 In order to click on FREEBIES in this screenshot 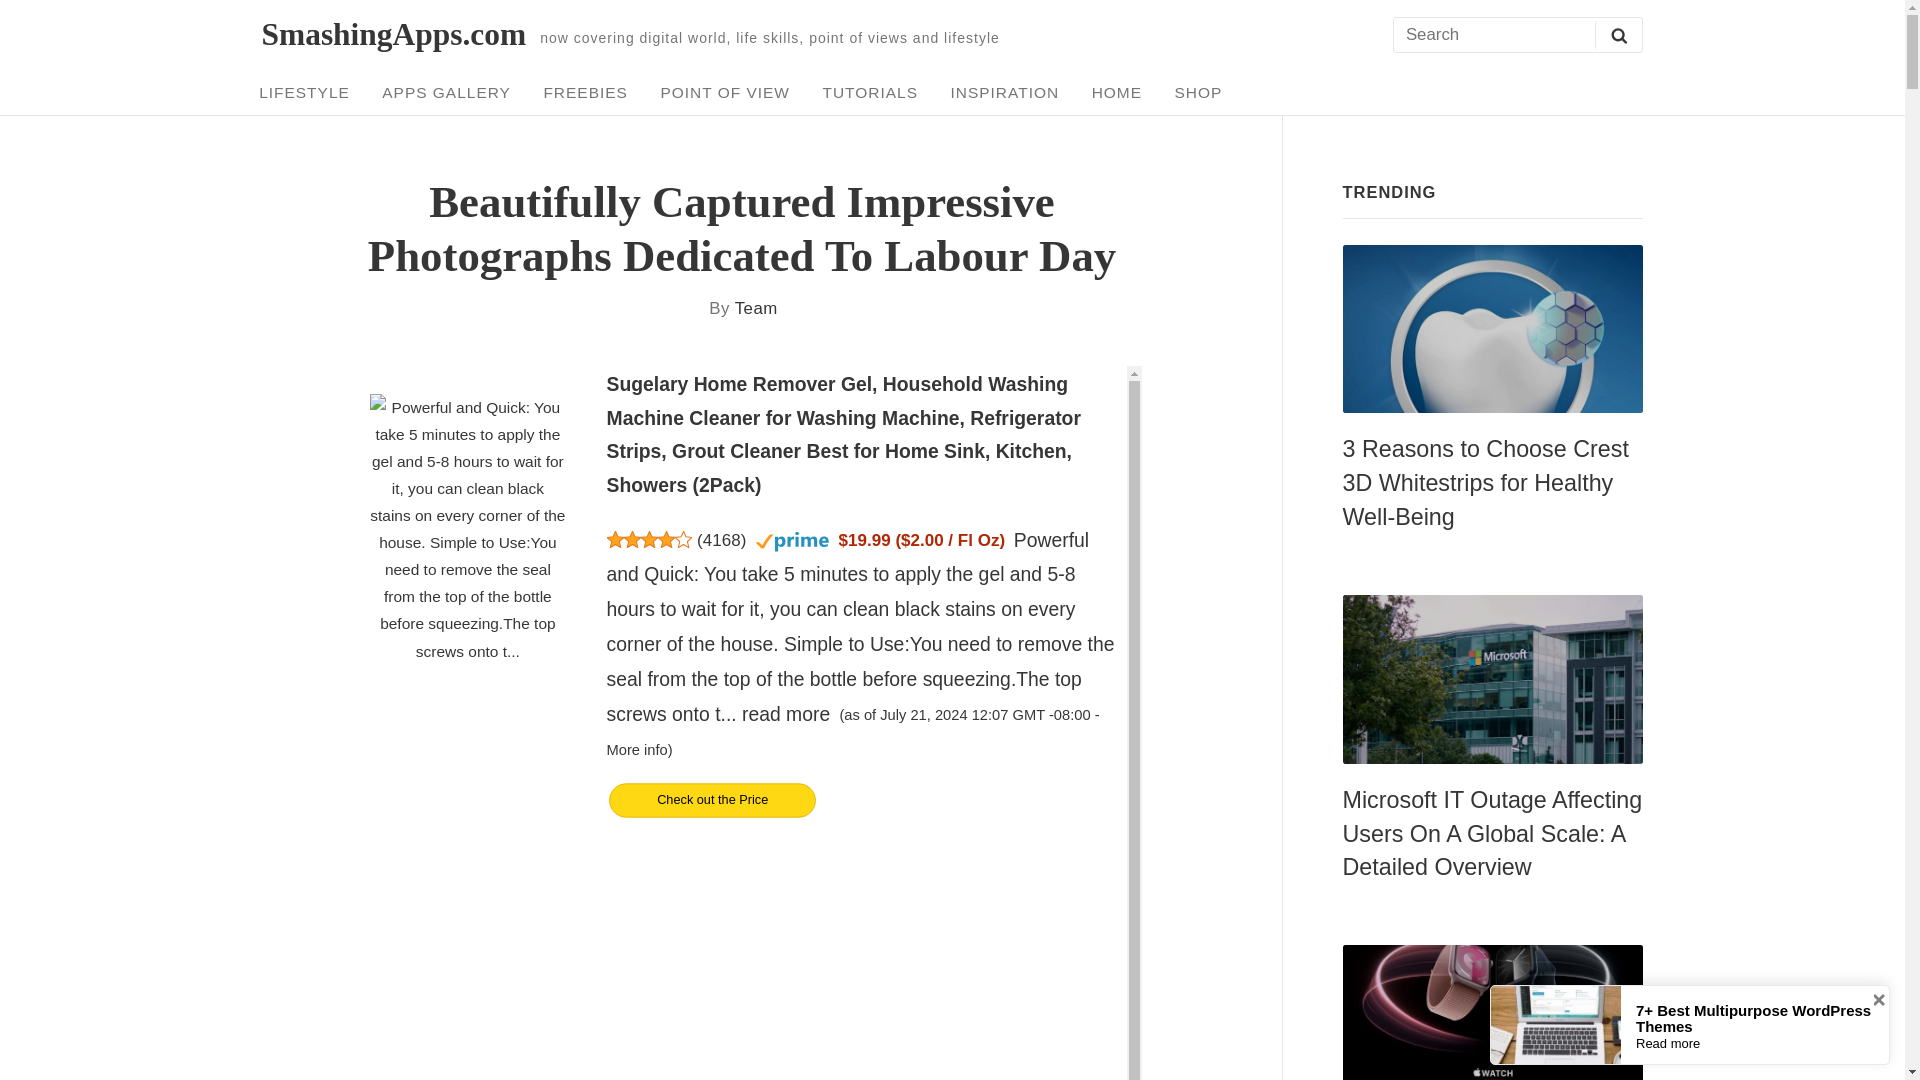, I will do `click(585, 92)`.